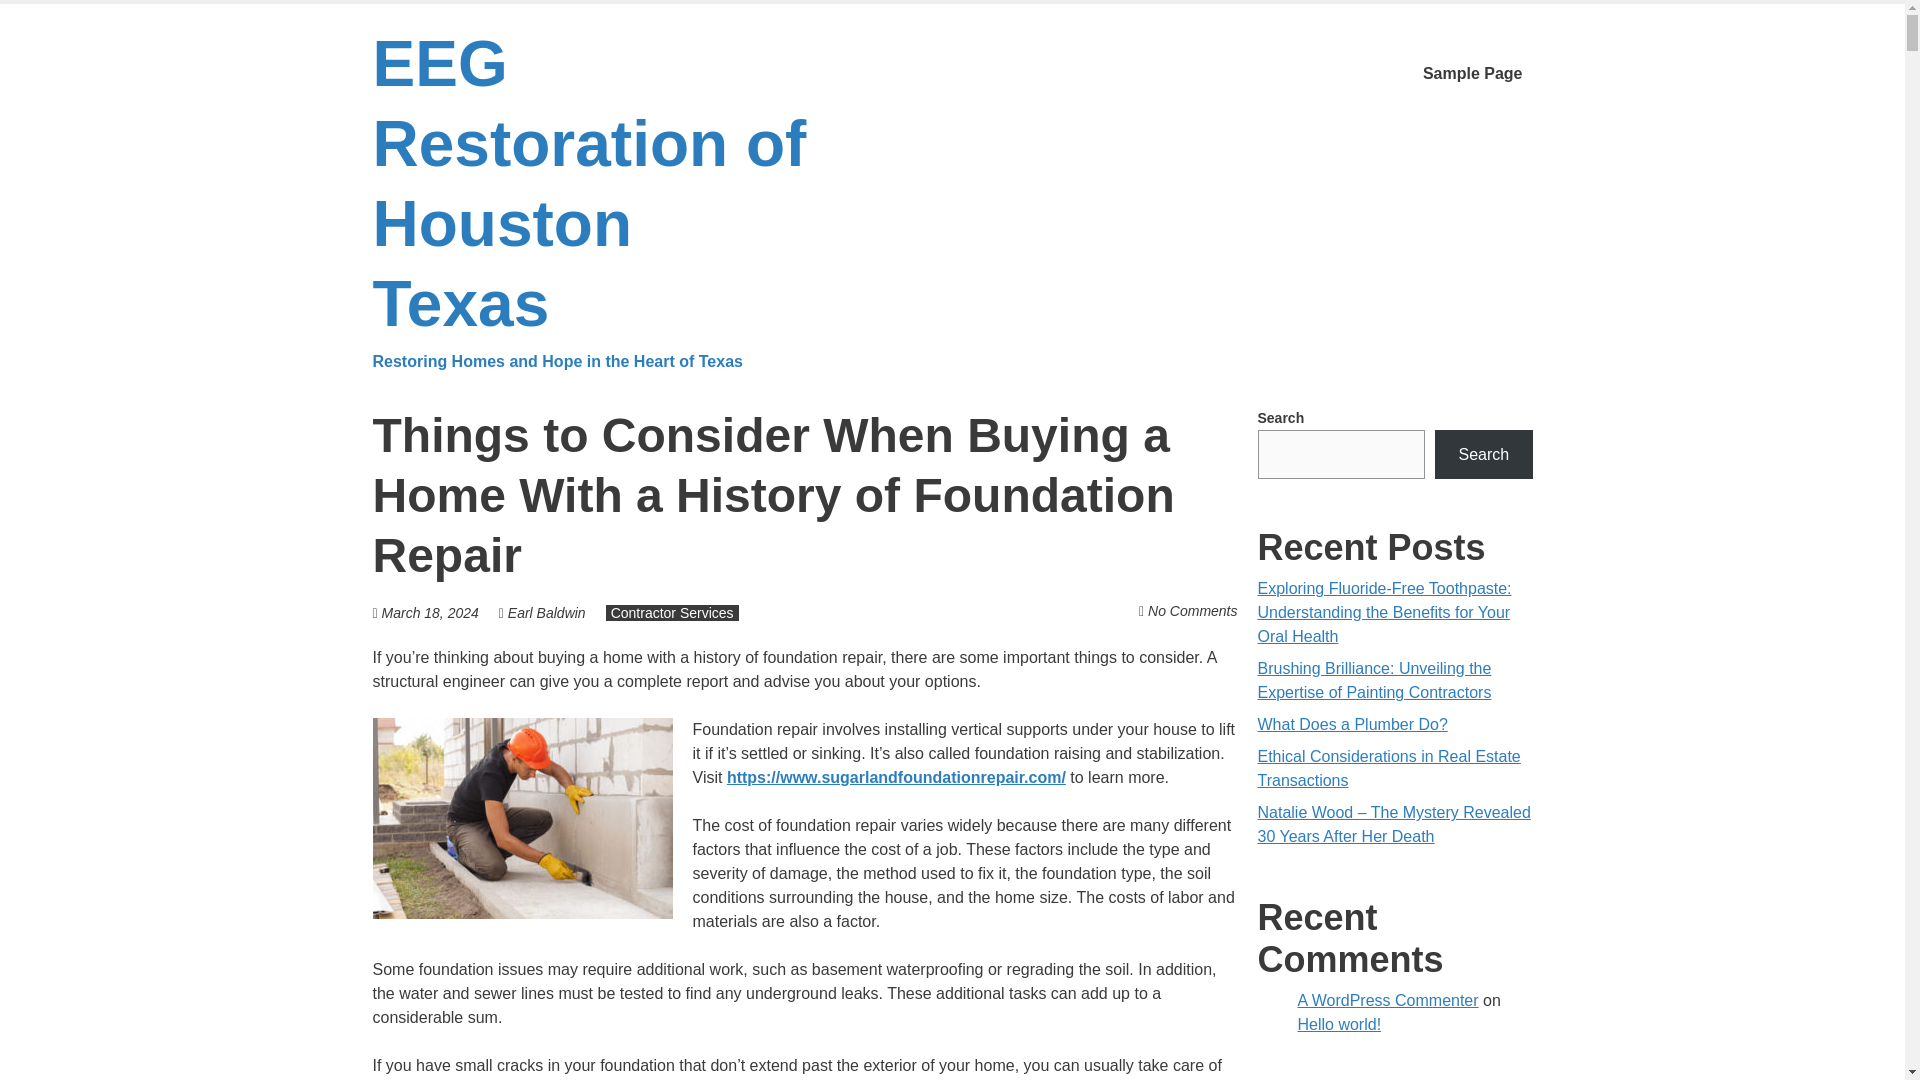 The width and height of the screenshot is (1920, 1080). Describe the element at coordinates (546, 612) in the screenshot. I see `View all posts by Earl Baldwin` at that location.